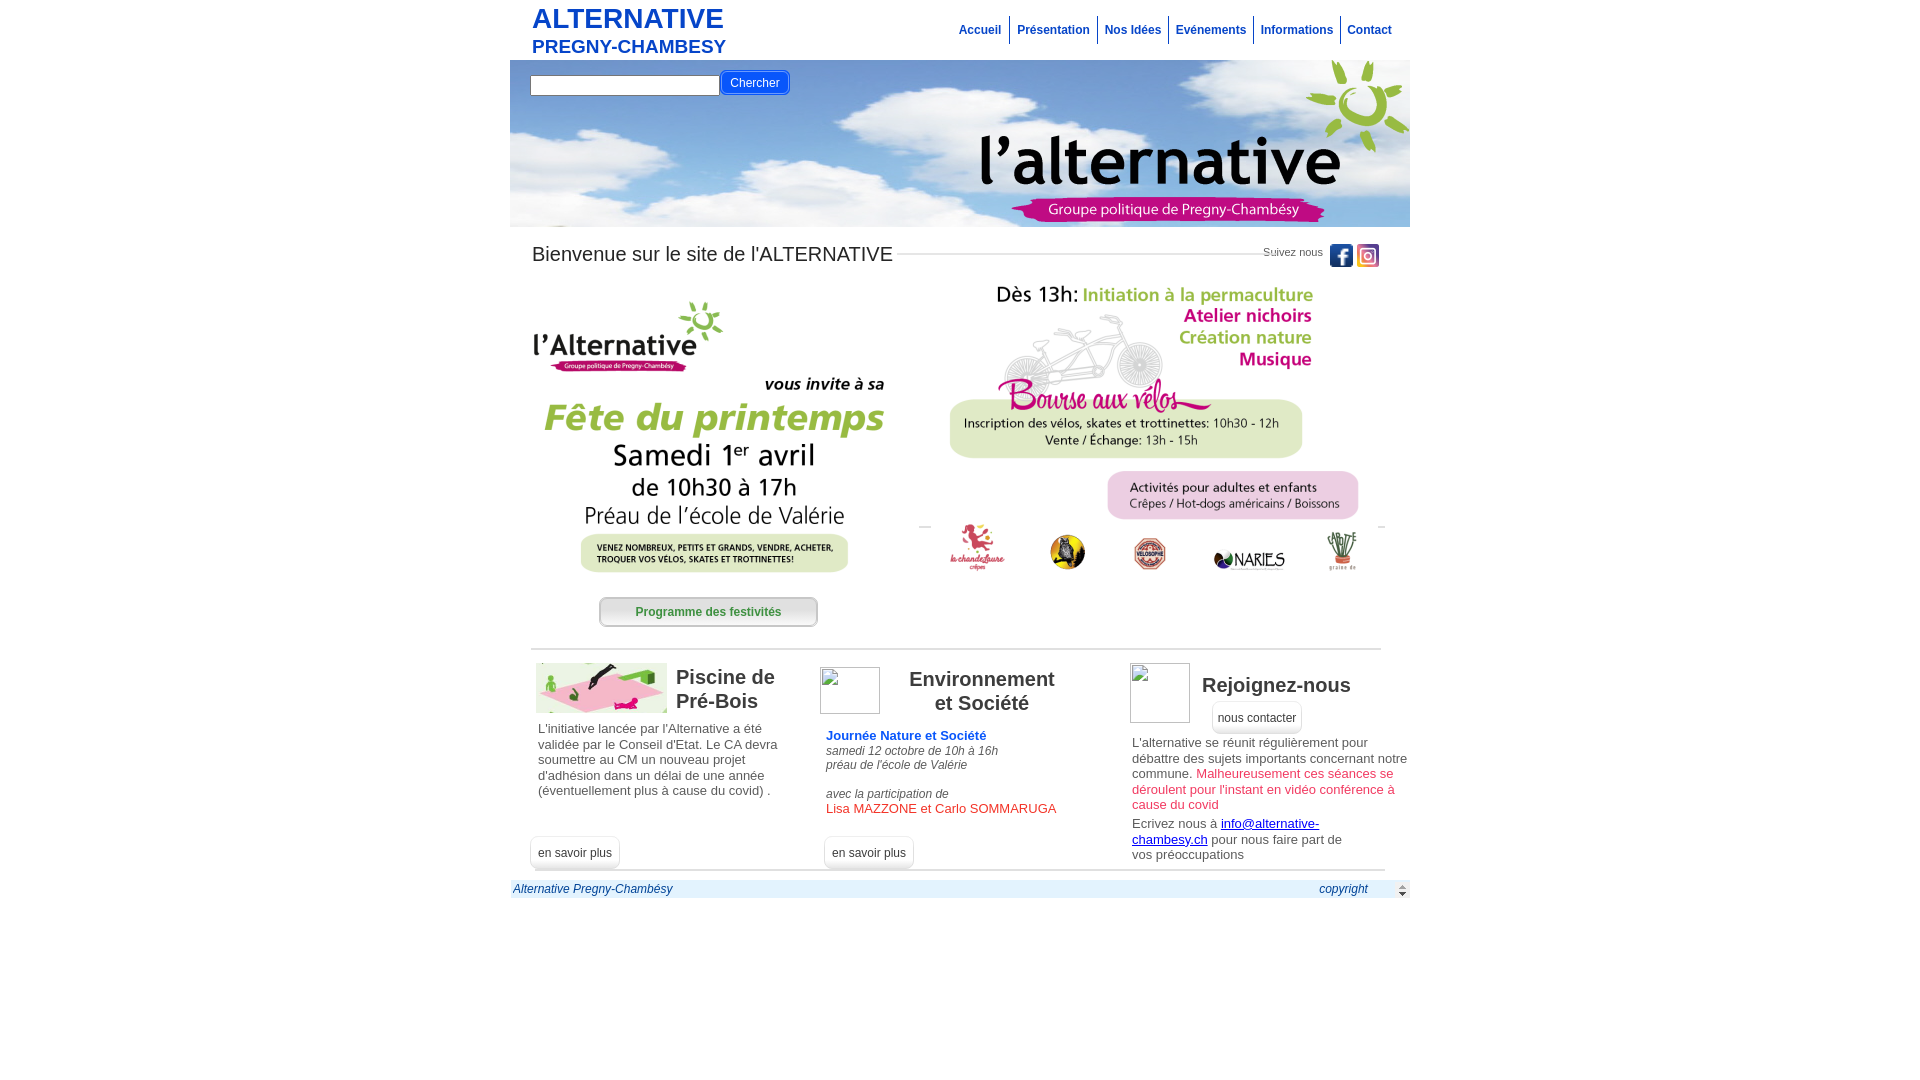 The image size is (1920, 1080). I want to click on en savoir plus, so click(575, 852).